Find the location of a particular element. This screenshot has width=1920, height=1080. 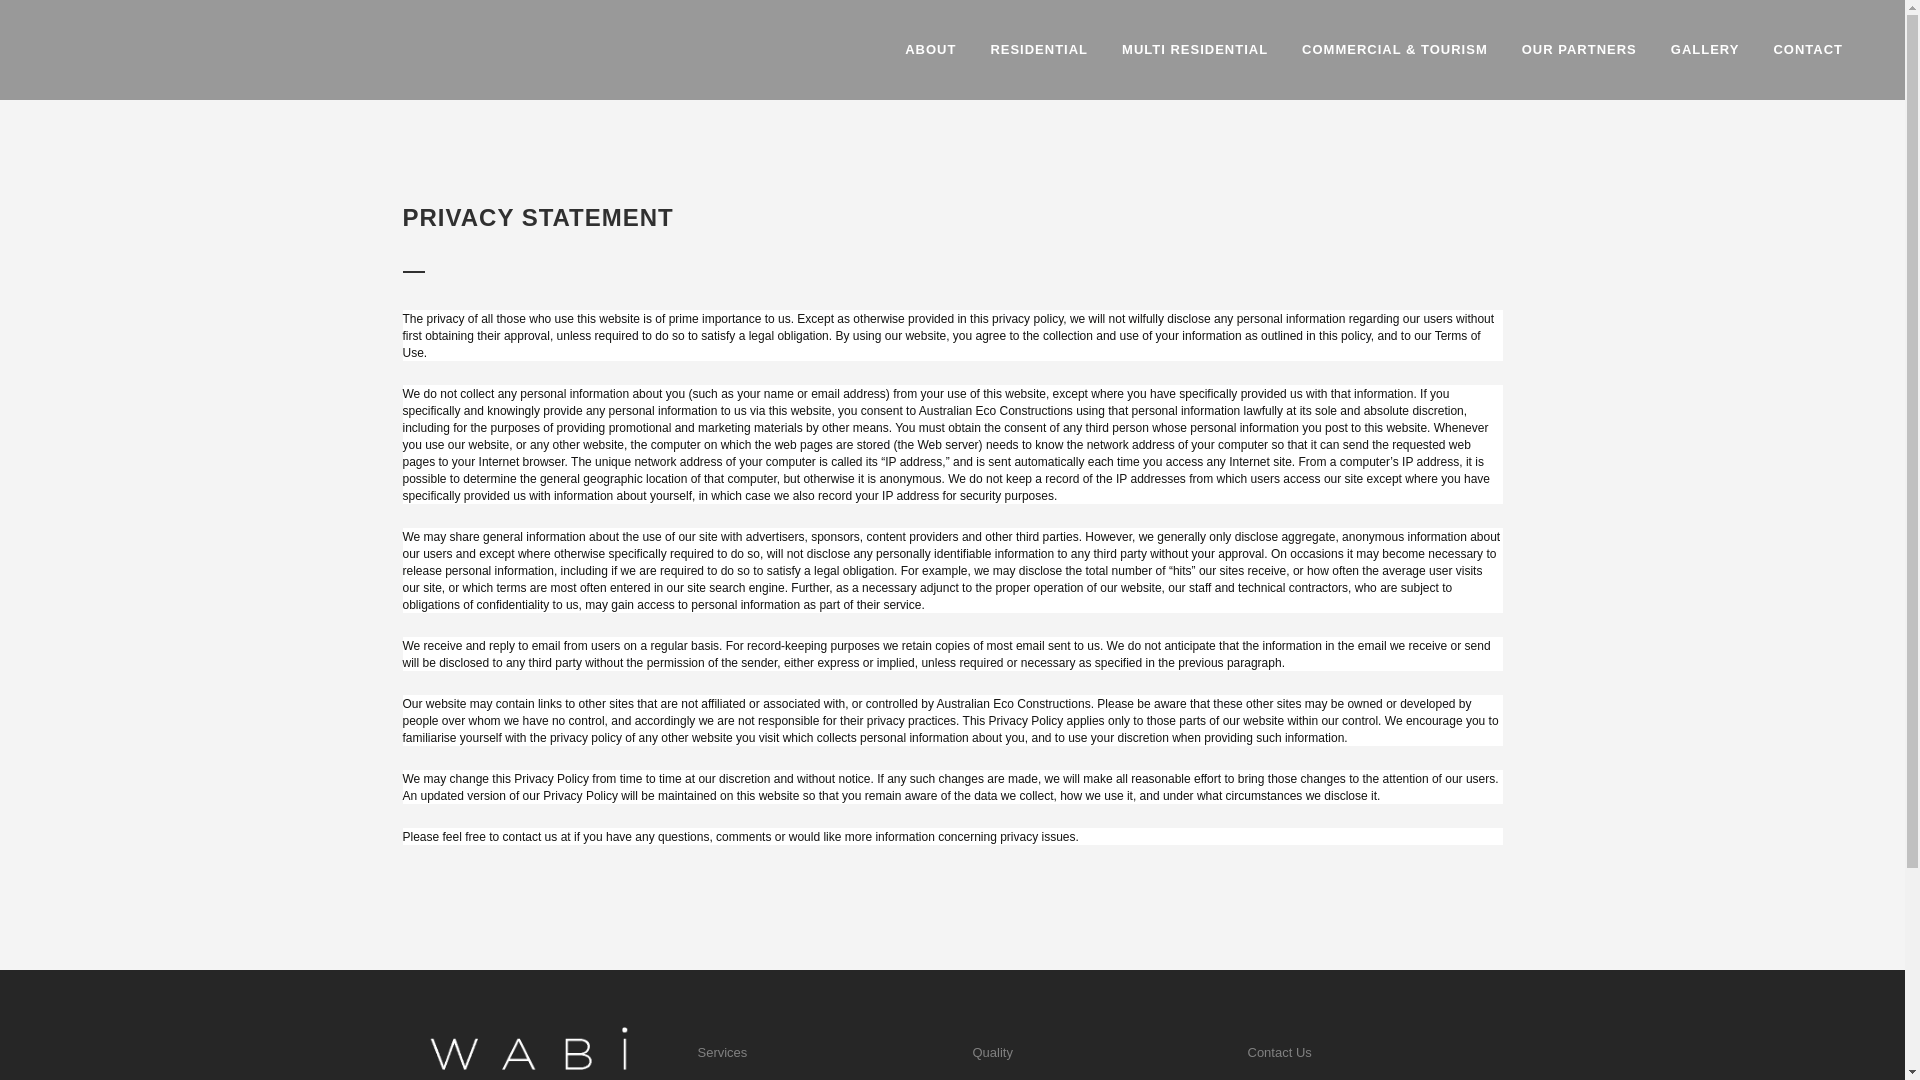

Quality is located at coordinates (1097, 1053).